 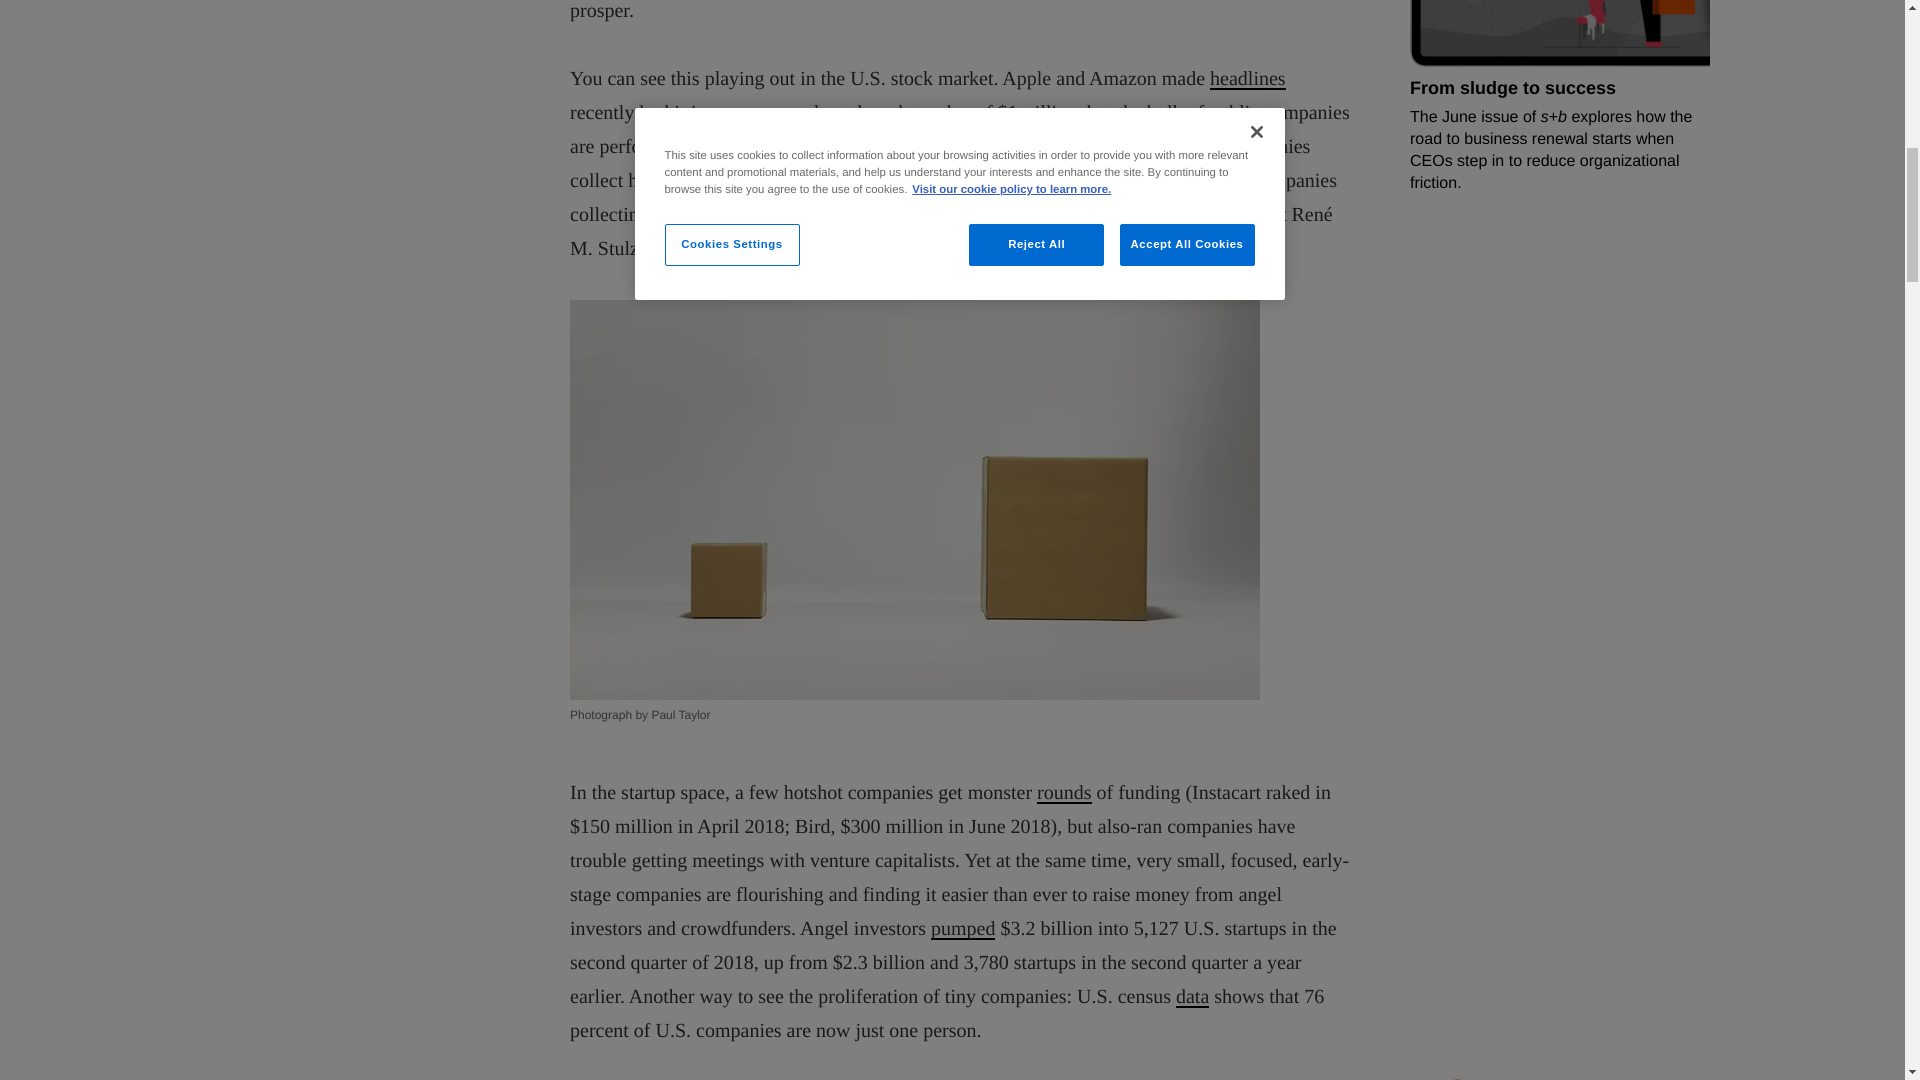 What do you see at coordinates (1407, 98) in the screenshot?
I see `Illustration of flying birds delivering information` at bounding box center [1407, 98].